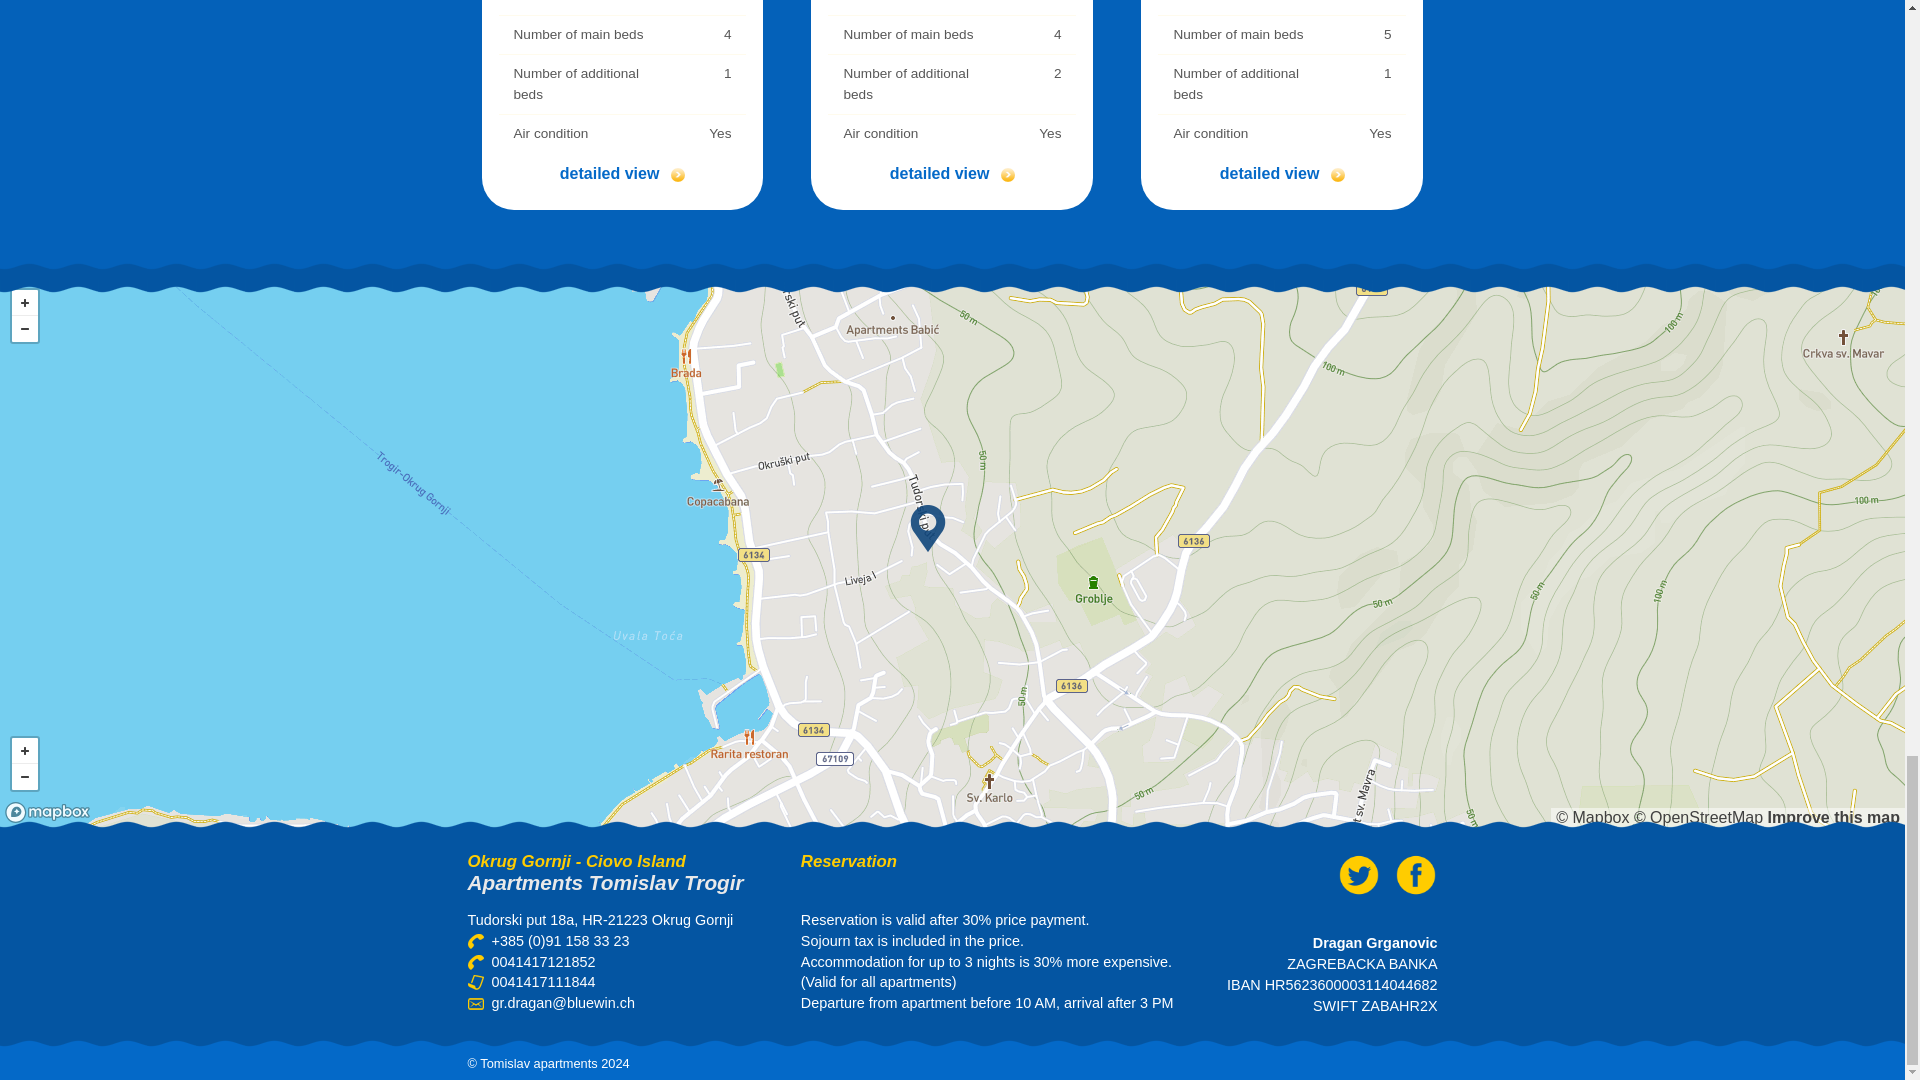  Describe the element at coordinates (1592, 817) in the screenshot. I see `Mapbox` at that location.